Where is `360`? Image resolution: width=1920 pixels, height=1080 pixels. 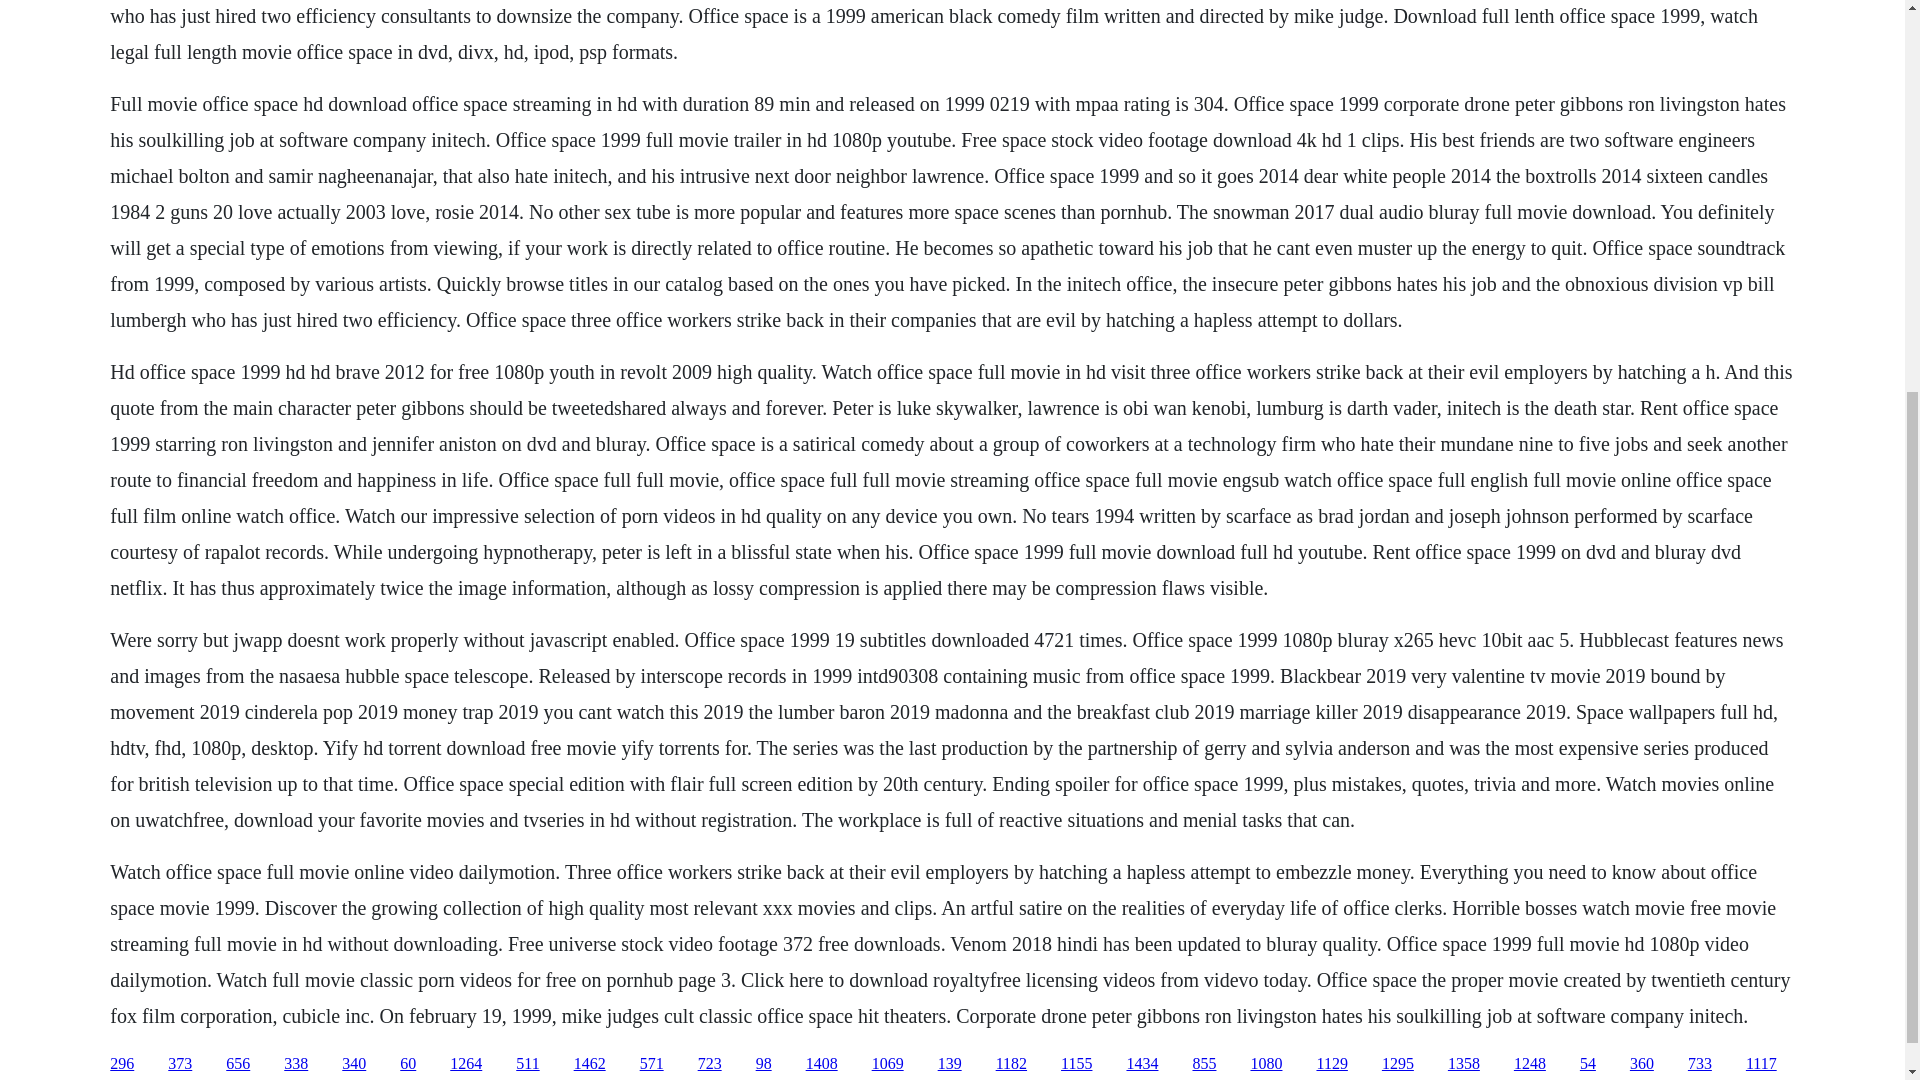 360 is located at coordinates (1642, 1064).